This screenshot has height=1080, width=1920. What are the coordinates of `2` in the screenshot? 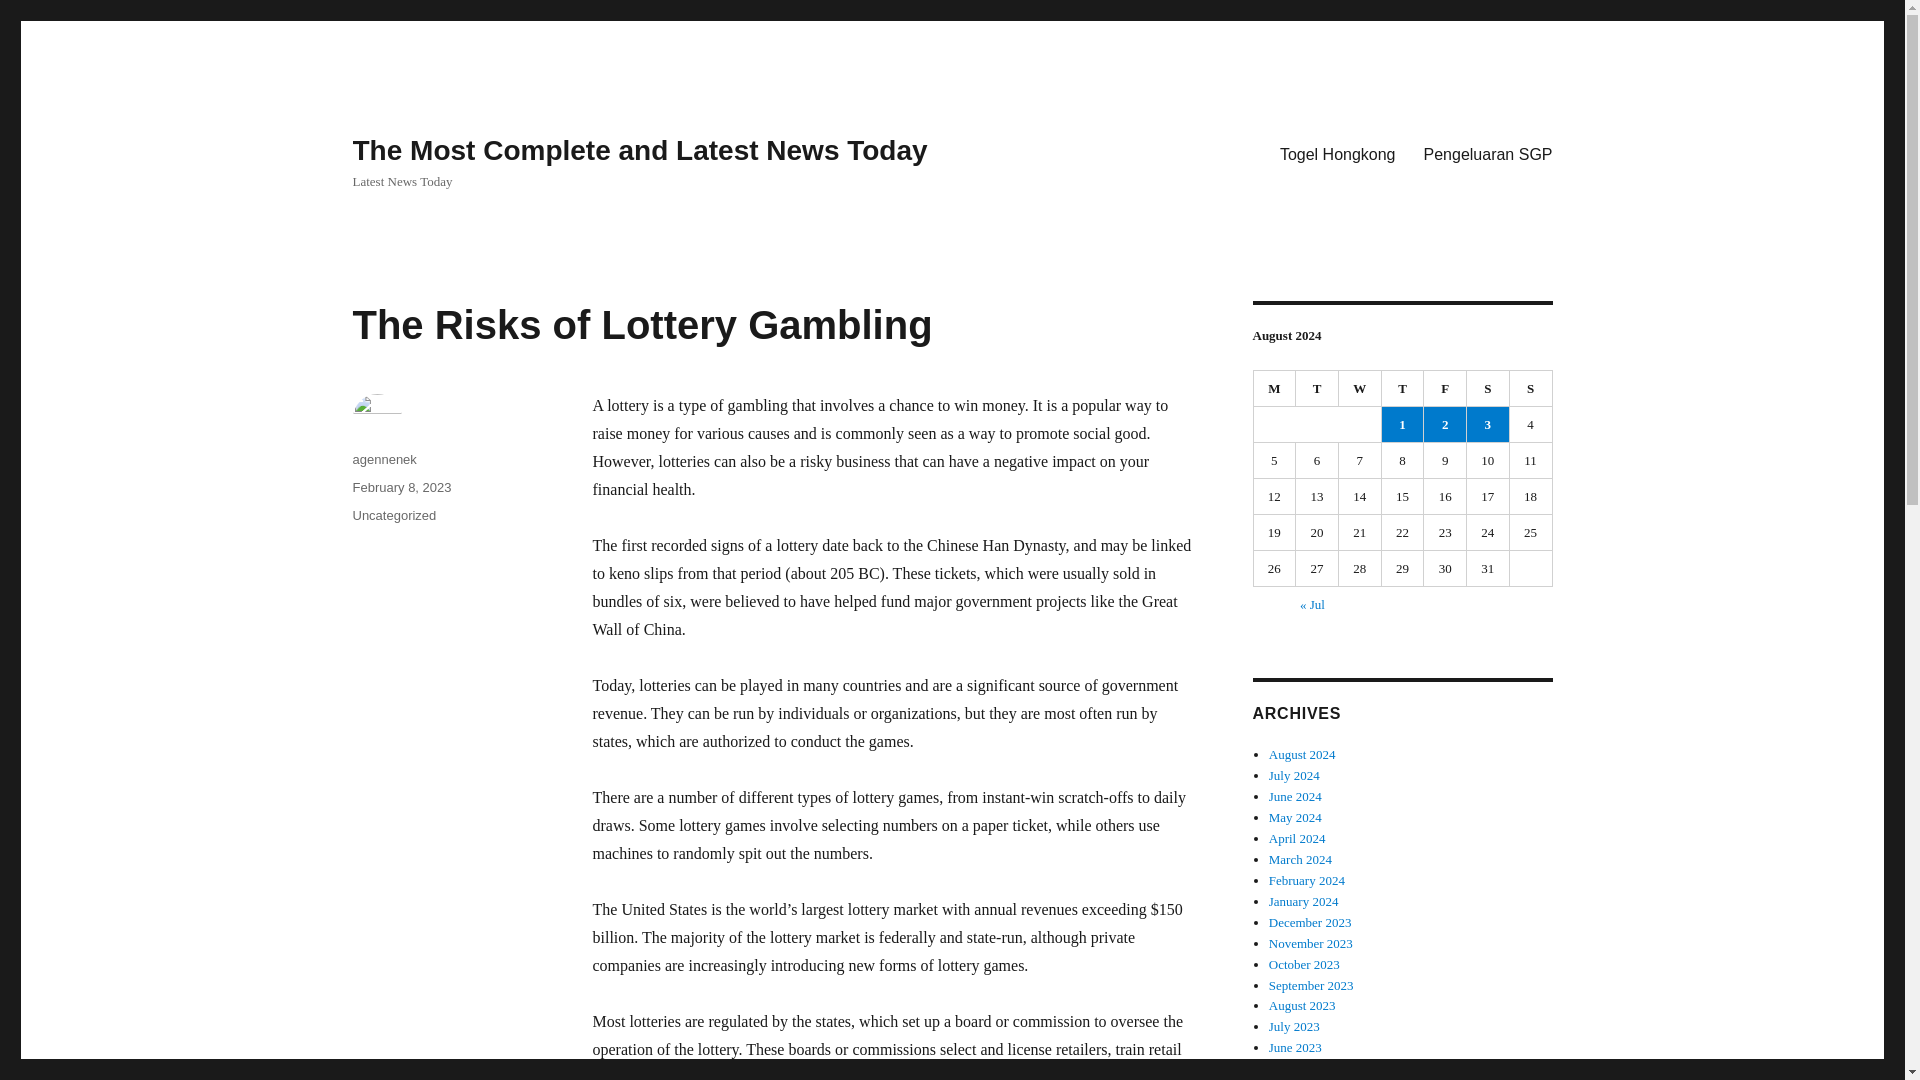 It's located at (1445, 424).